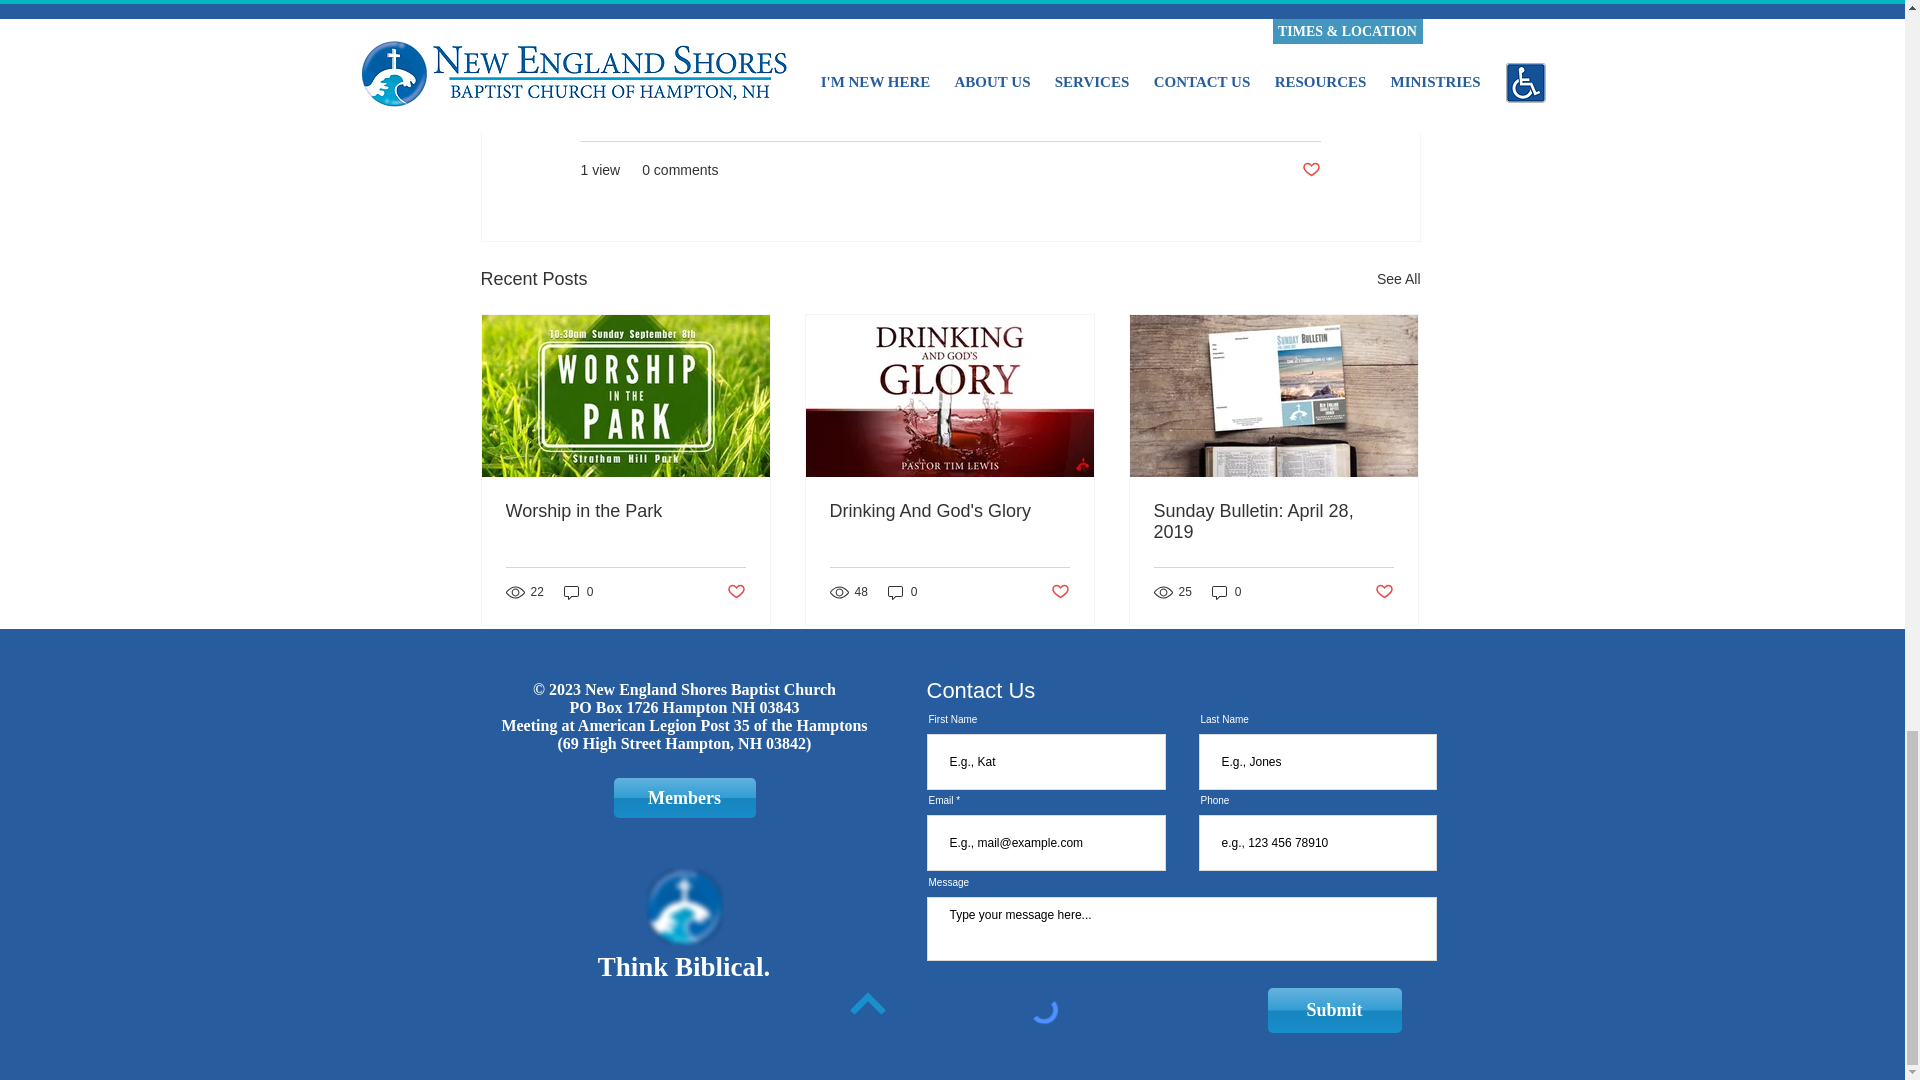 This screenshot has height=1080, width=1920. What do you see at coordinates (626, 511) in the screenshot?
I see `Worship in the Park` at bounding box center [626, 511].